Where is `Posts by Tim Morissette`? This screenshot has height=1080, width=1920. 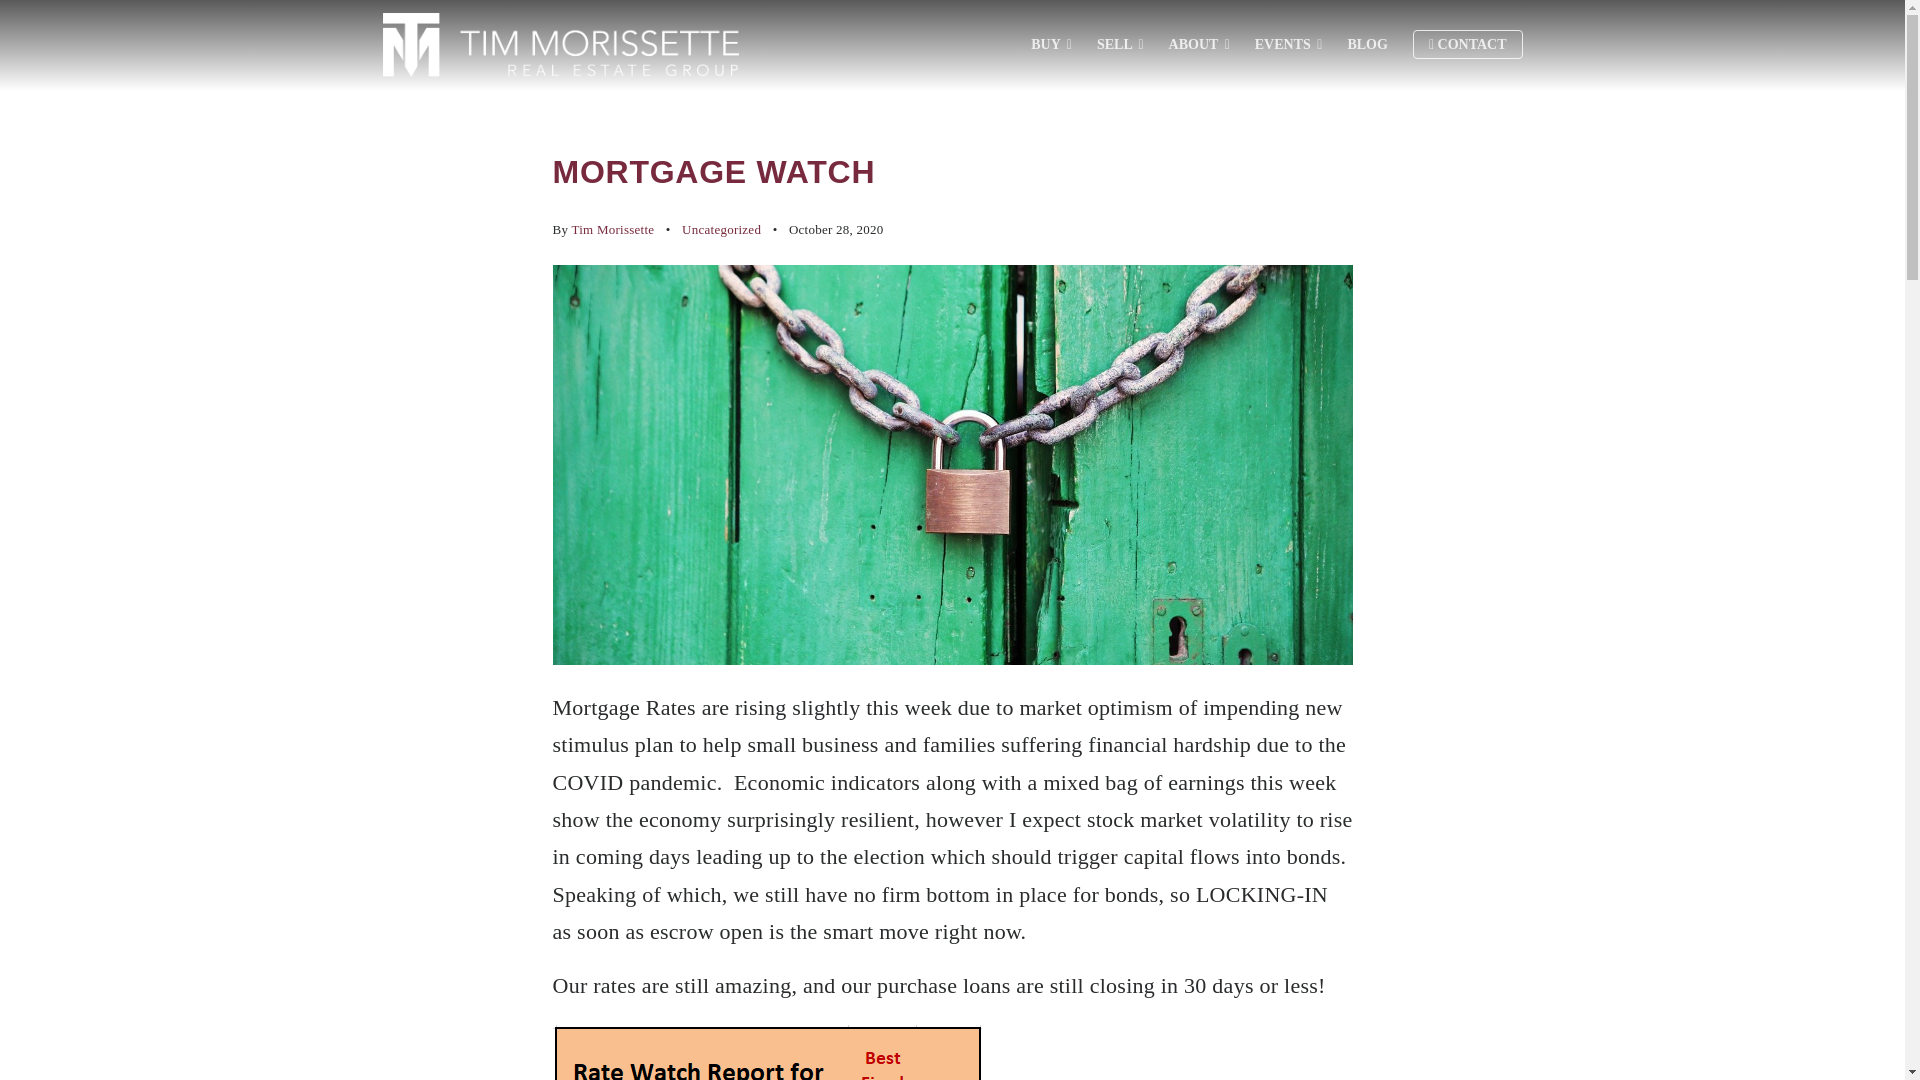 Posts by Tim Morissette is located at coordinates (612, 229).